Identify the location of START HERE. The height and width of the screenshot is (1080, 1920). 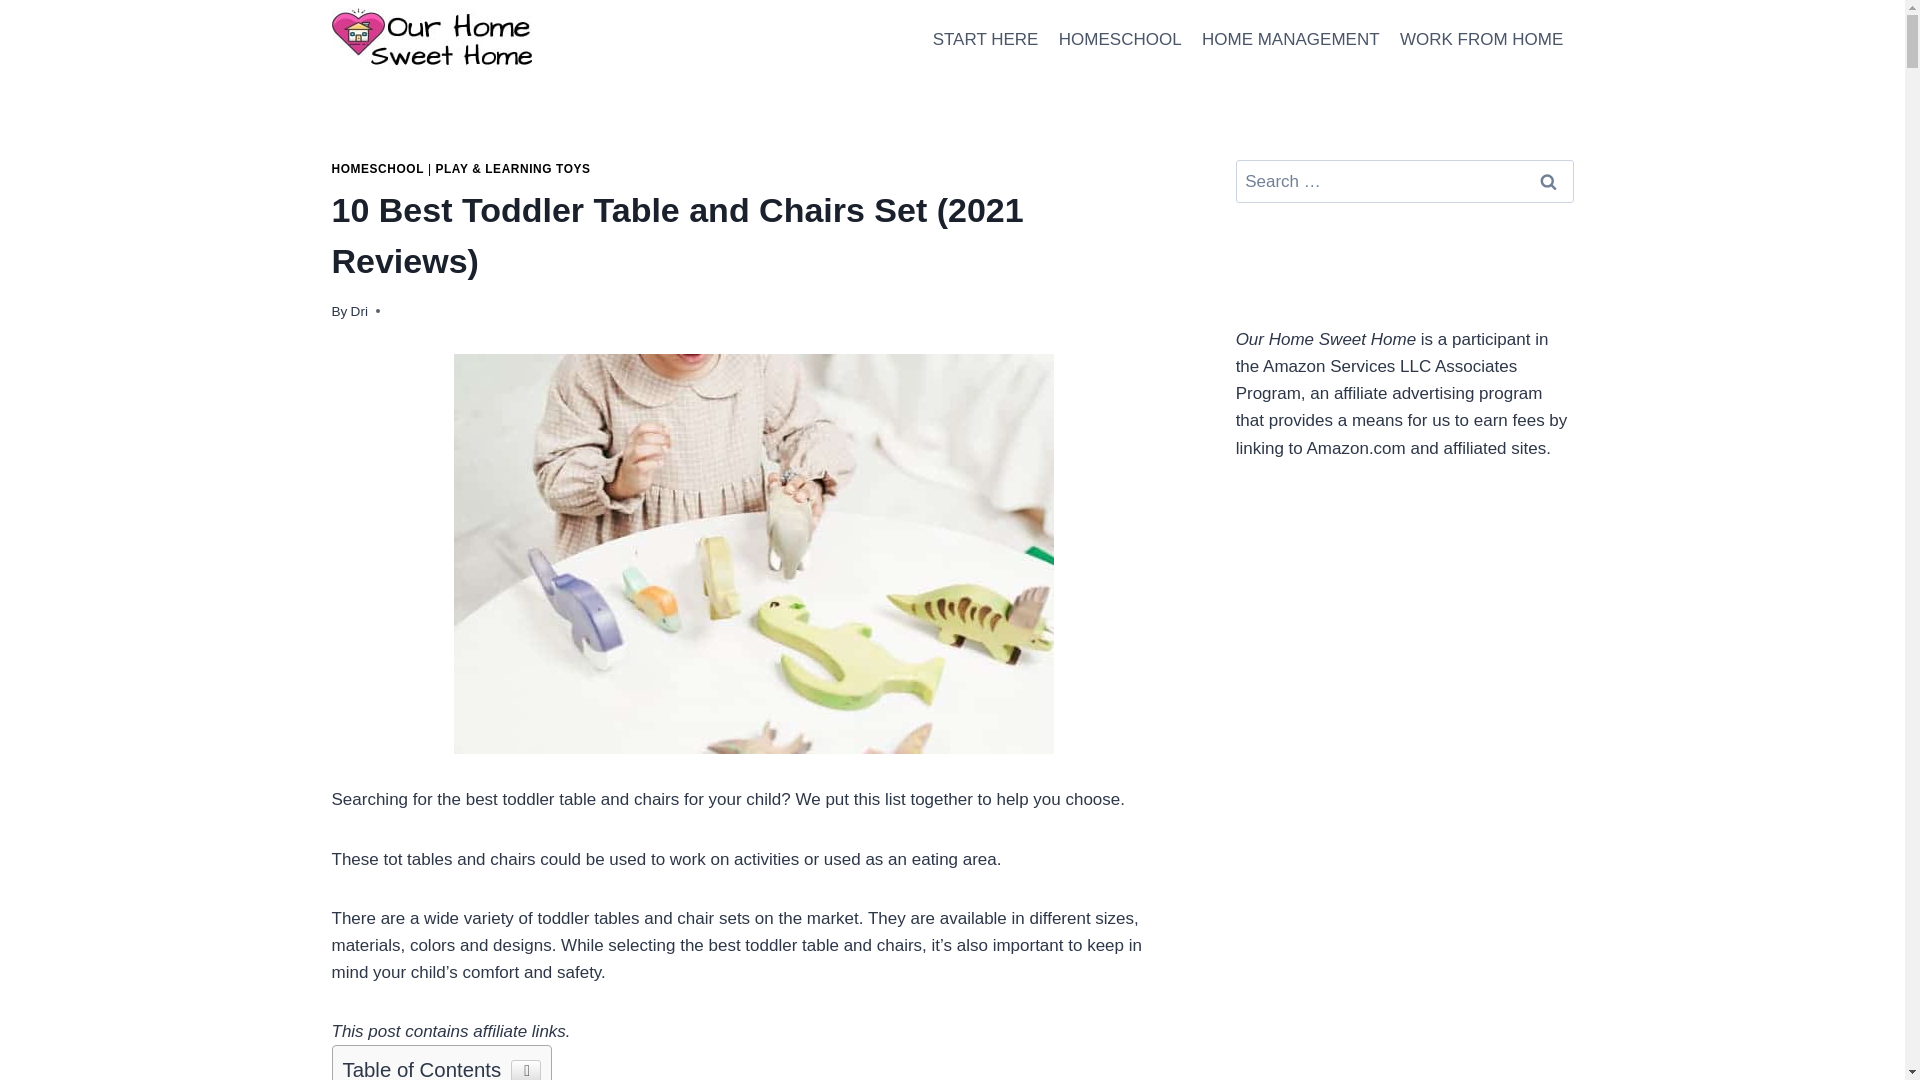
(984, 40).